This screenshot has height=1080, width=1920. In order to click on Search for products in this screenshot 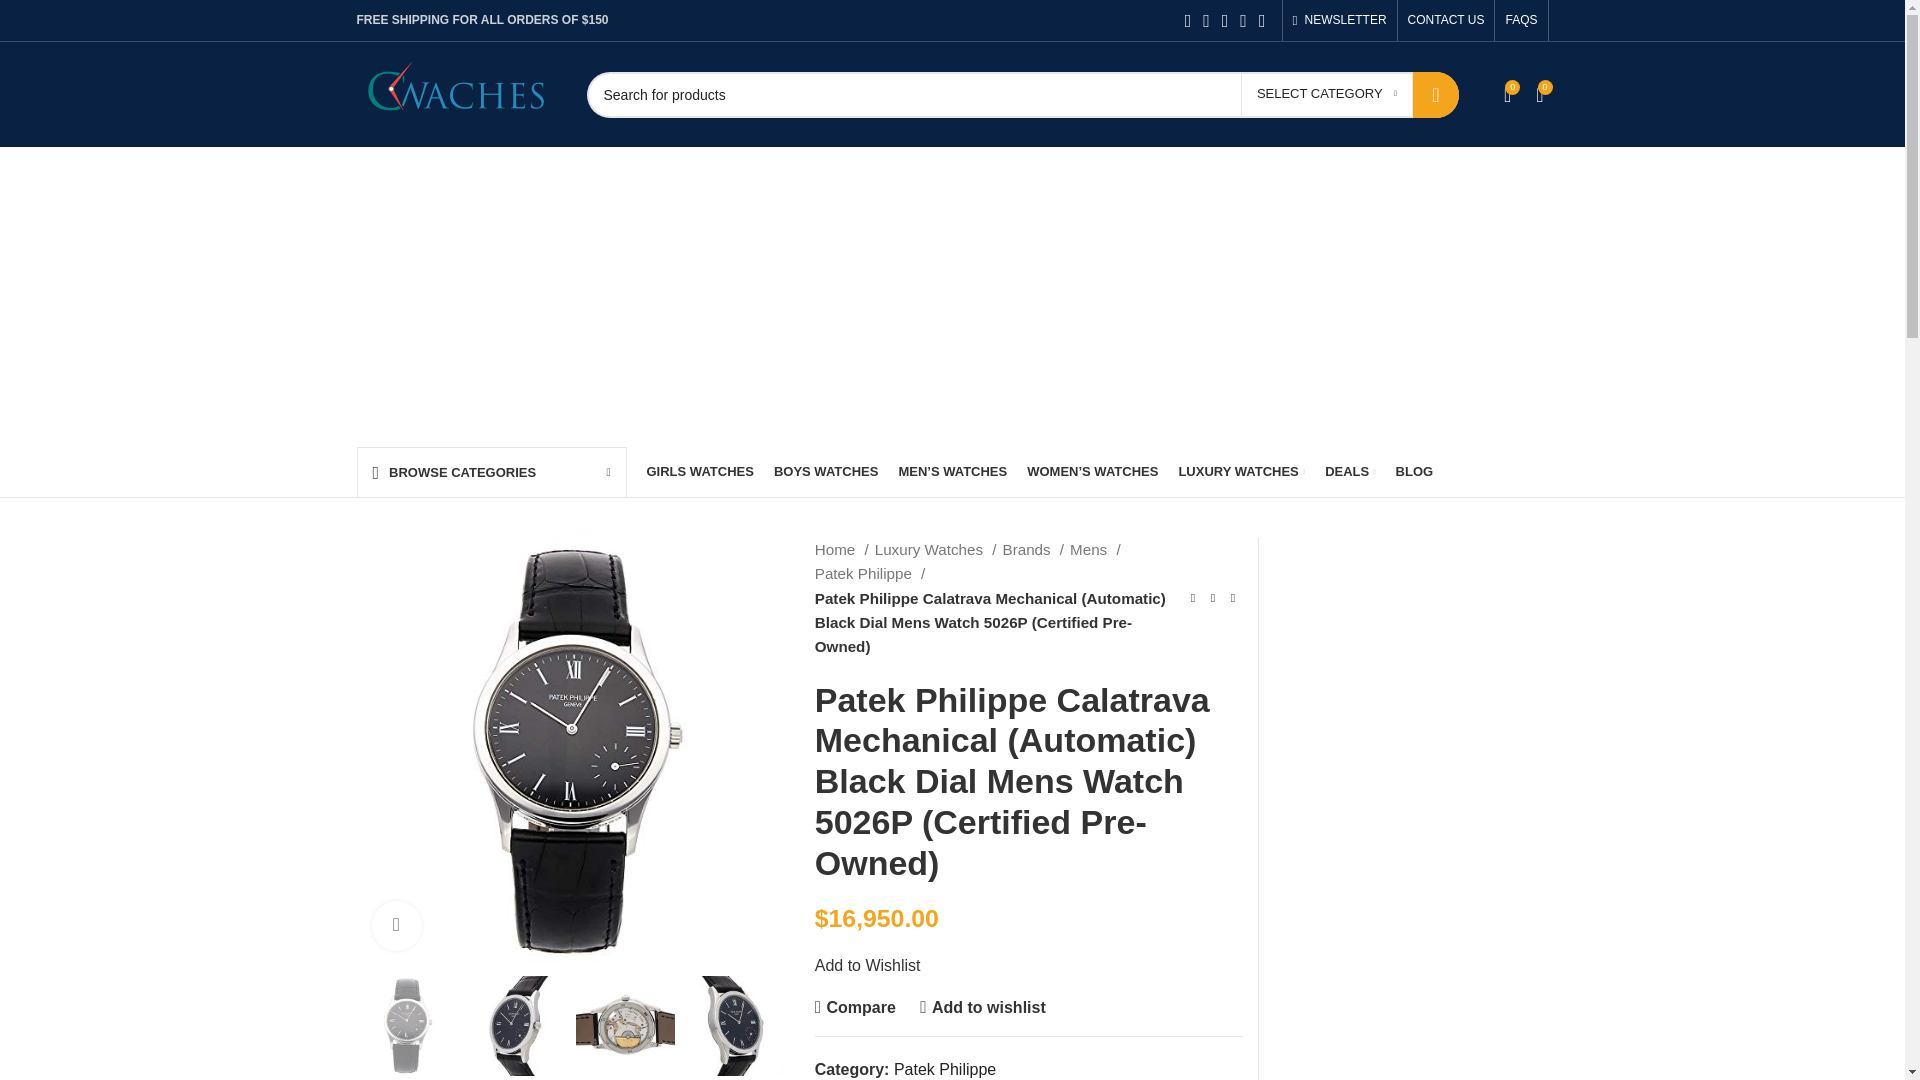, I will do `click(1021, 94)`.